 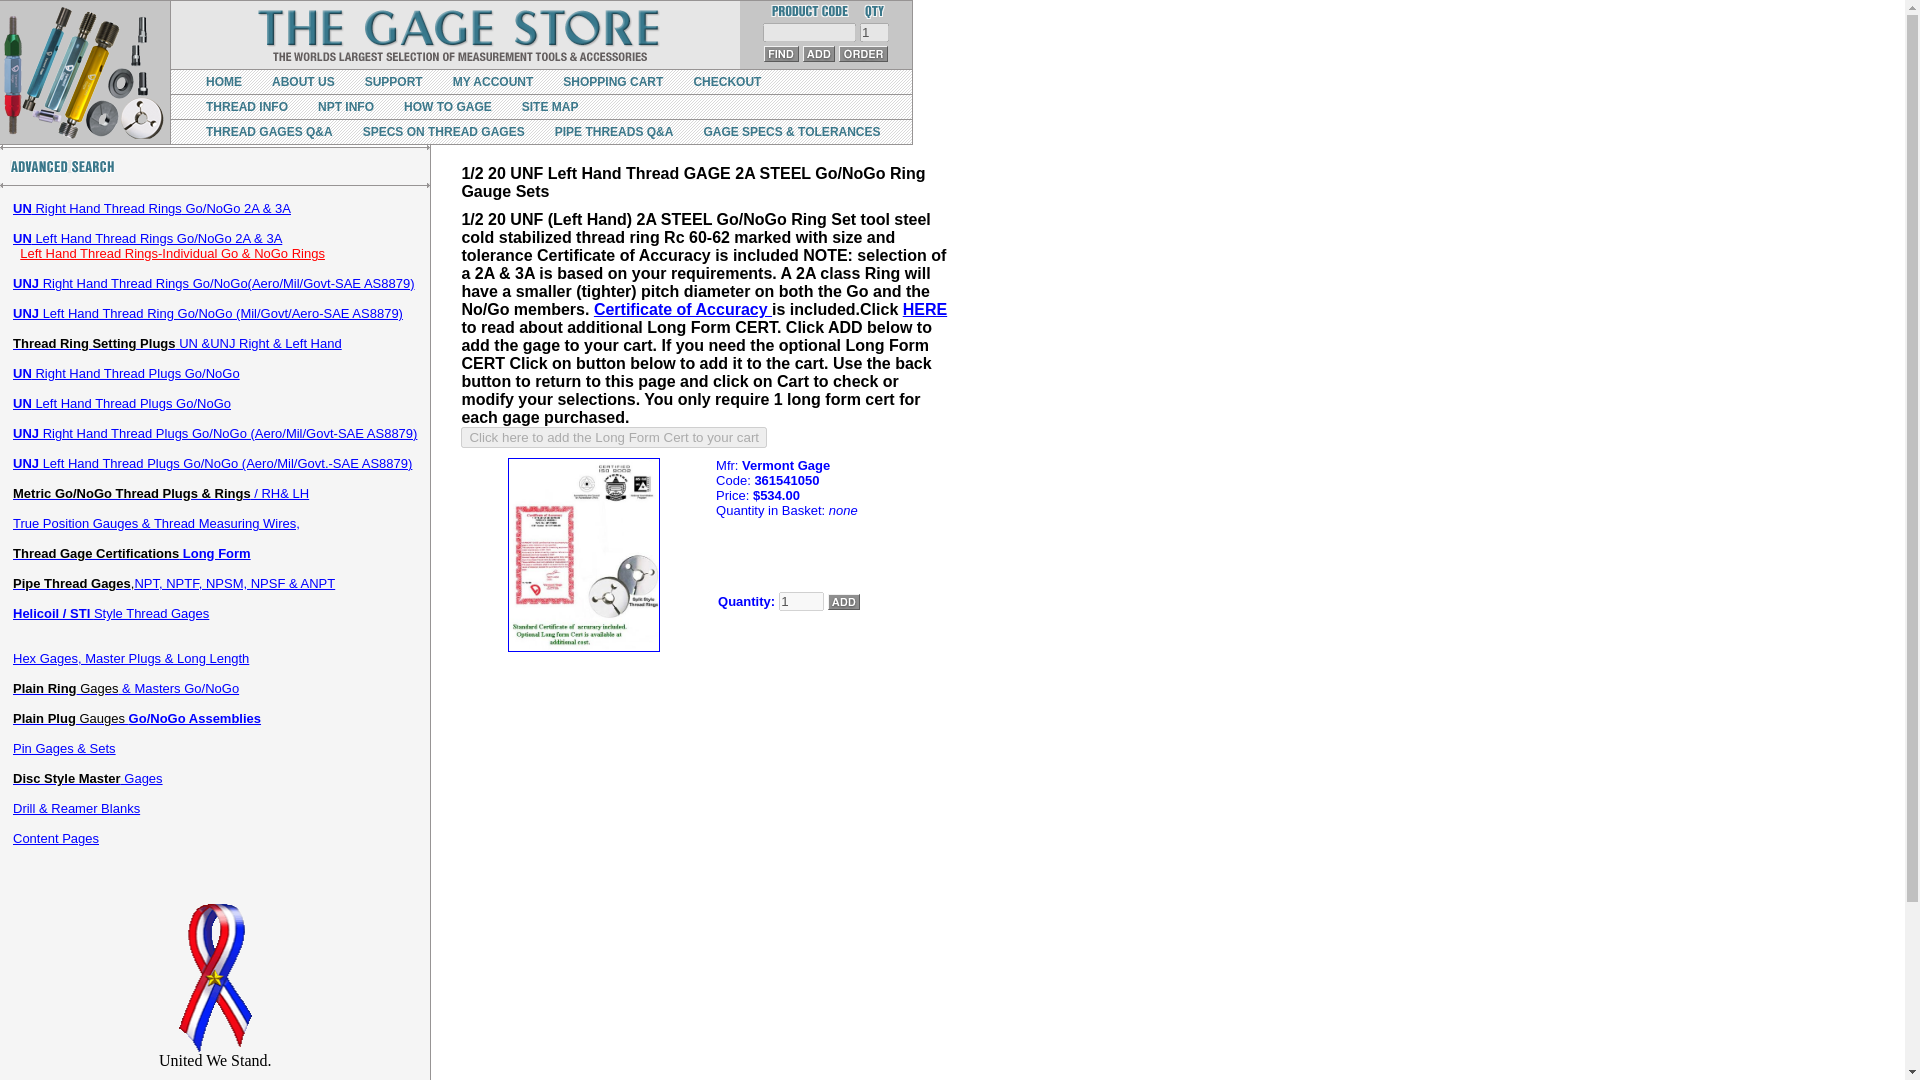 I want to click on CHECKOUT, so click(x=726, y=81).